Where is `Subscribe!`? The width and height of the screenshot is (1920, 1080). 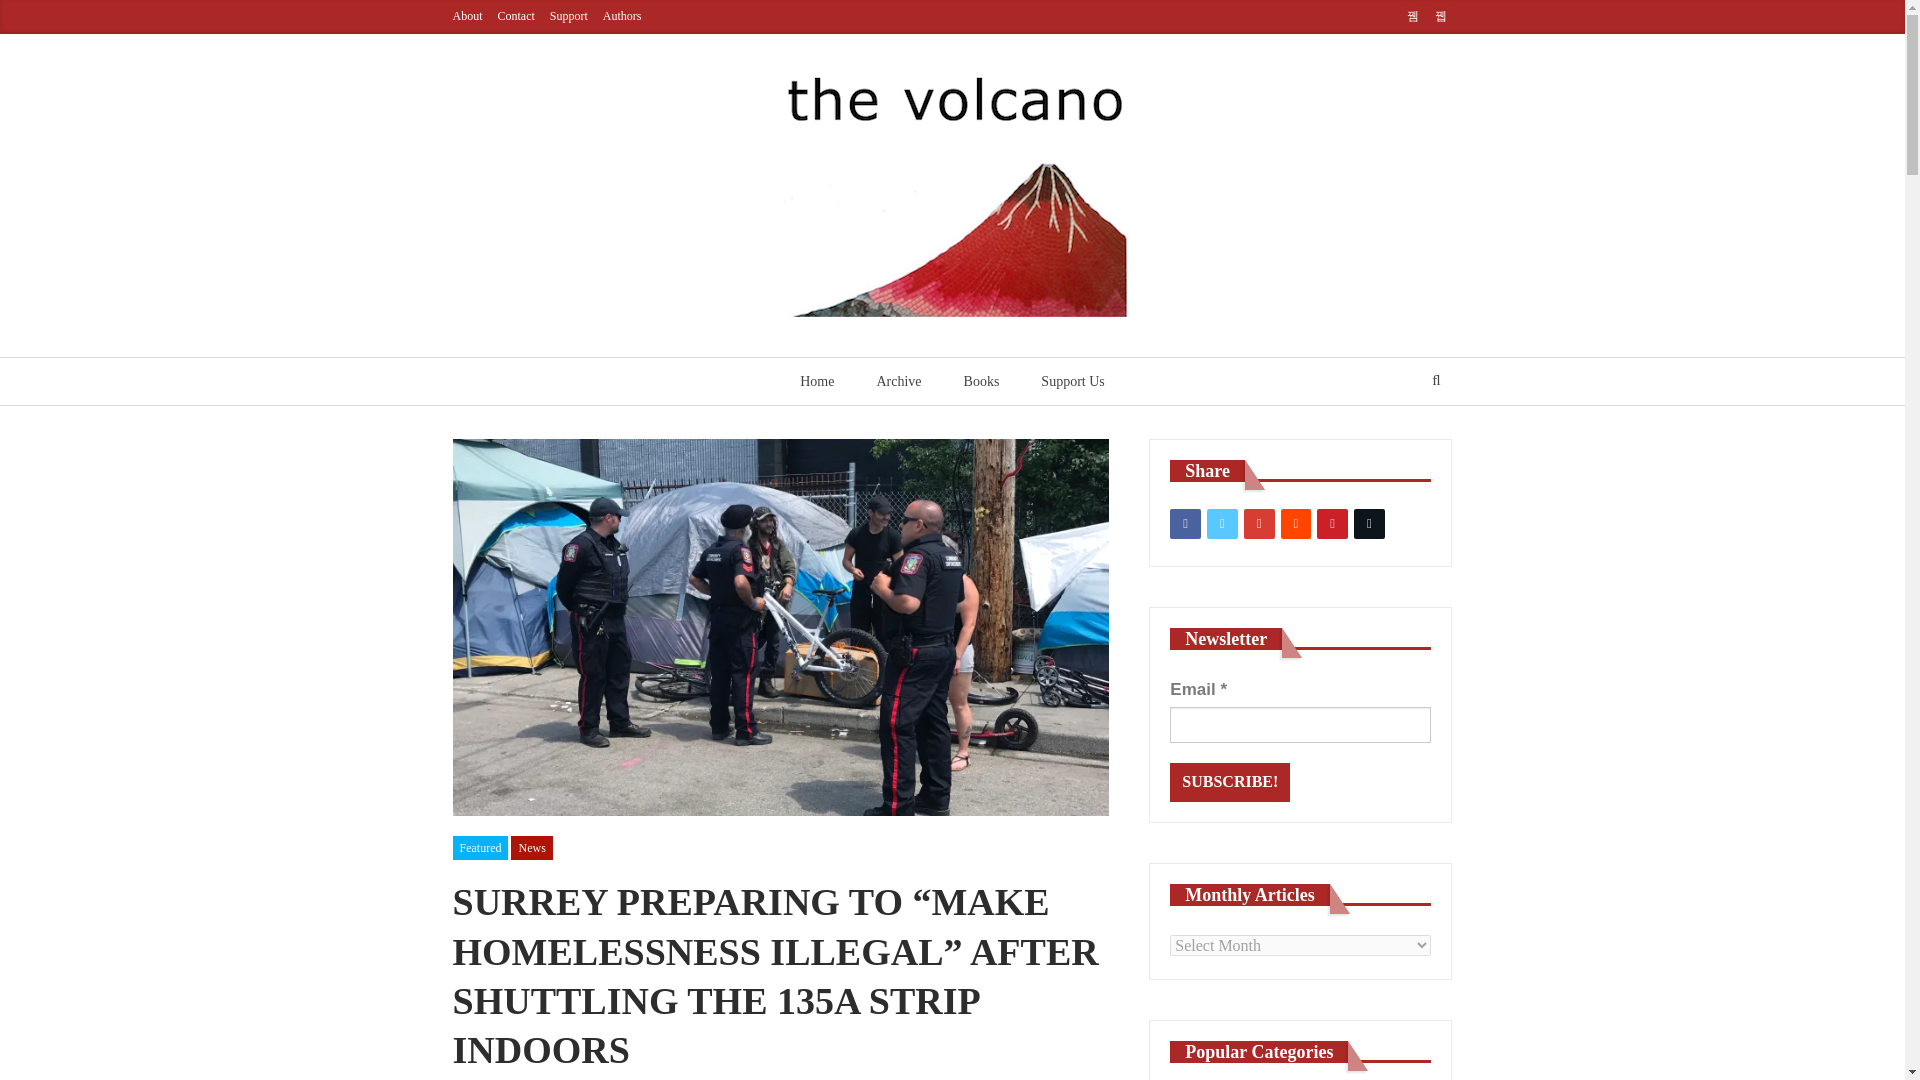
Subscribe! is located at coordinates (1230, 782).